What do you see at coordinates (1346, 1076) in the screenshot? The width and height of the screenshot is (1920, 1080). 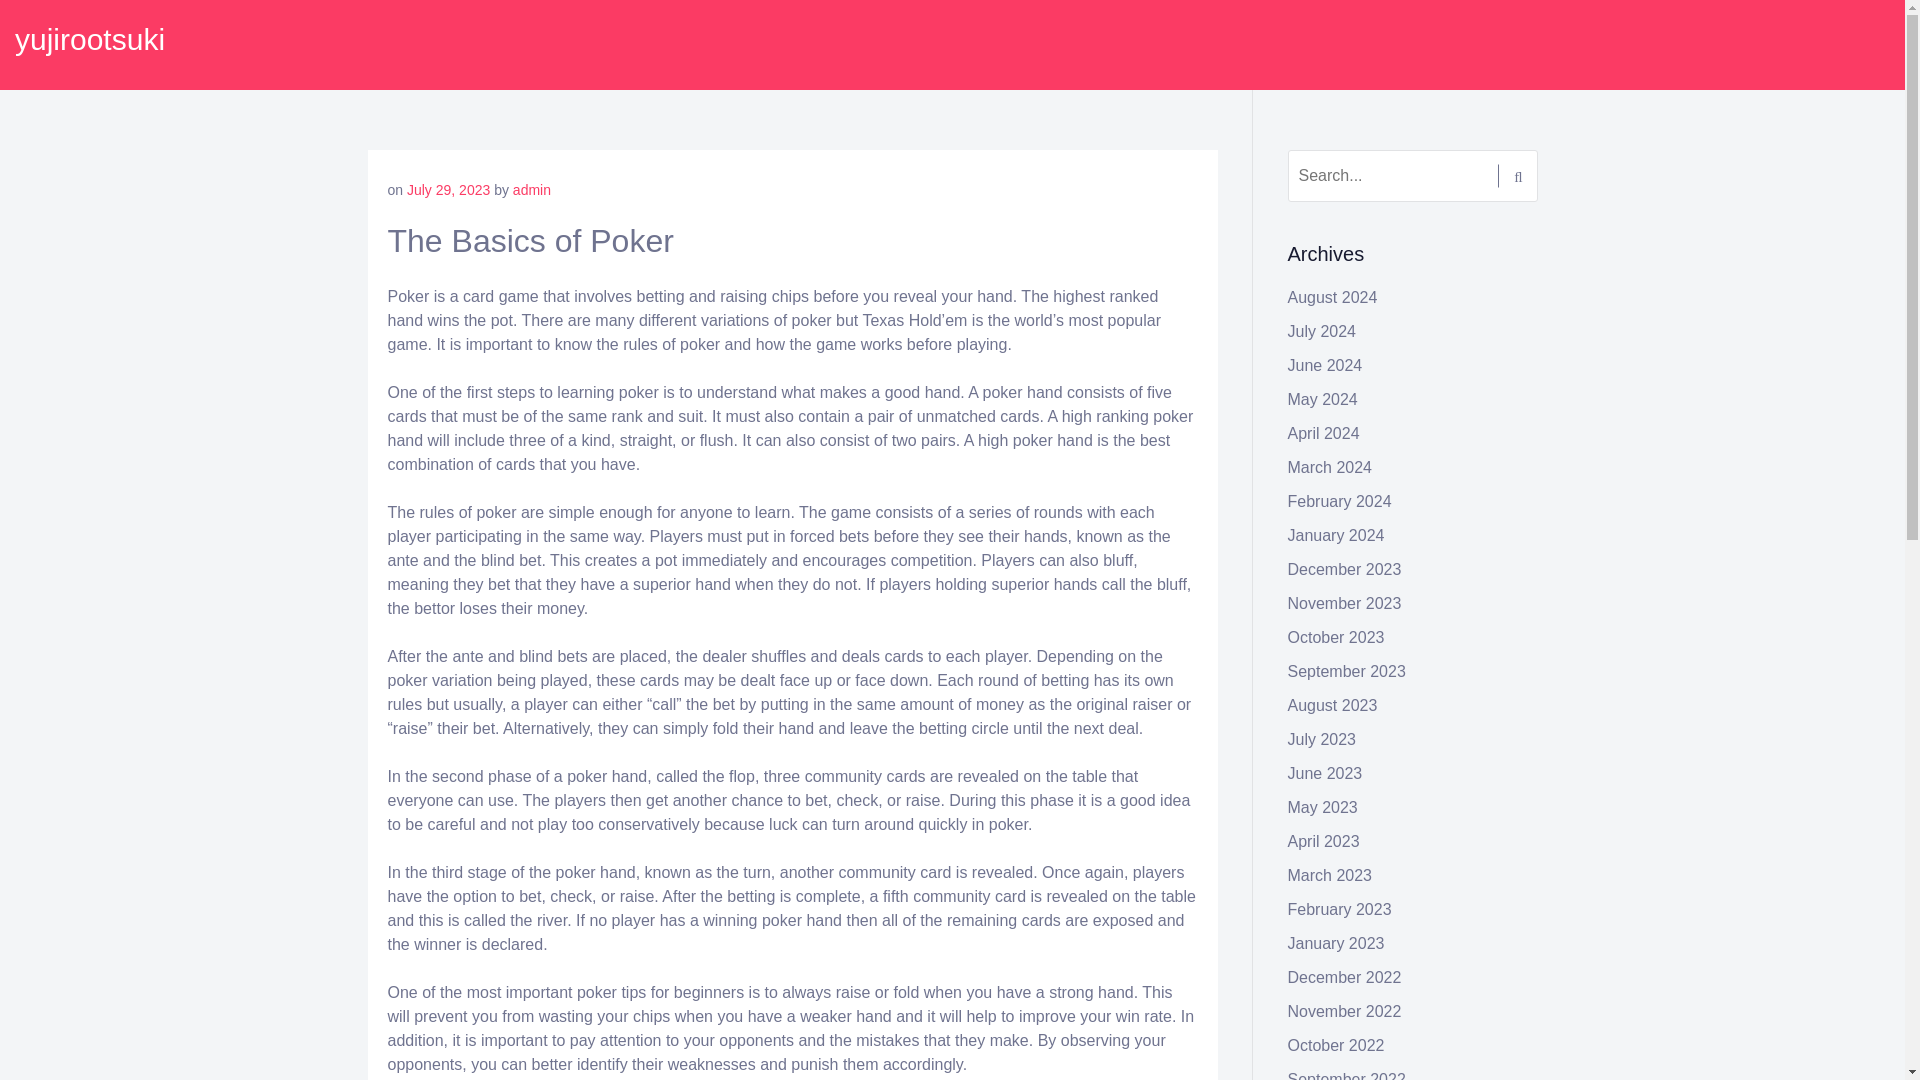 I see `September 2022` at bounding box center [1346, 1076].